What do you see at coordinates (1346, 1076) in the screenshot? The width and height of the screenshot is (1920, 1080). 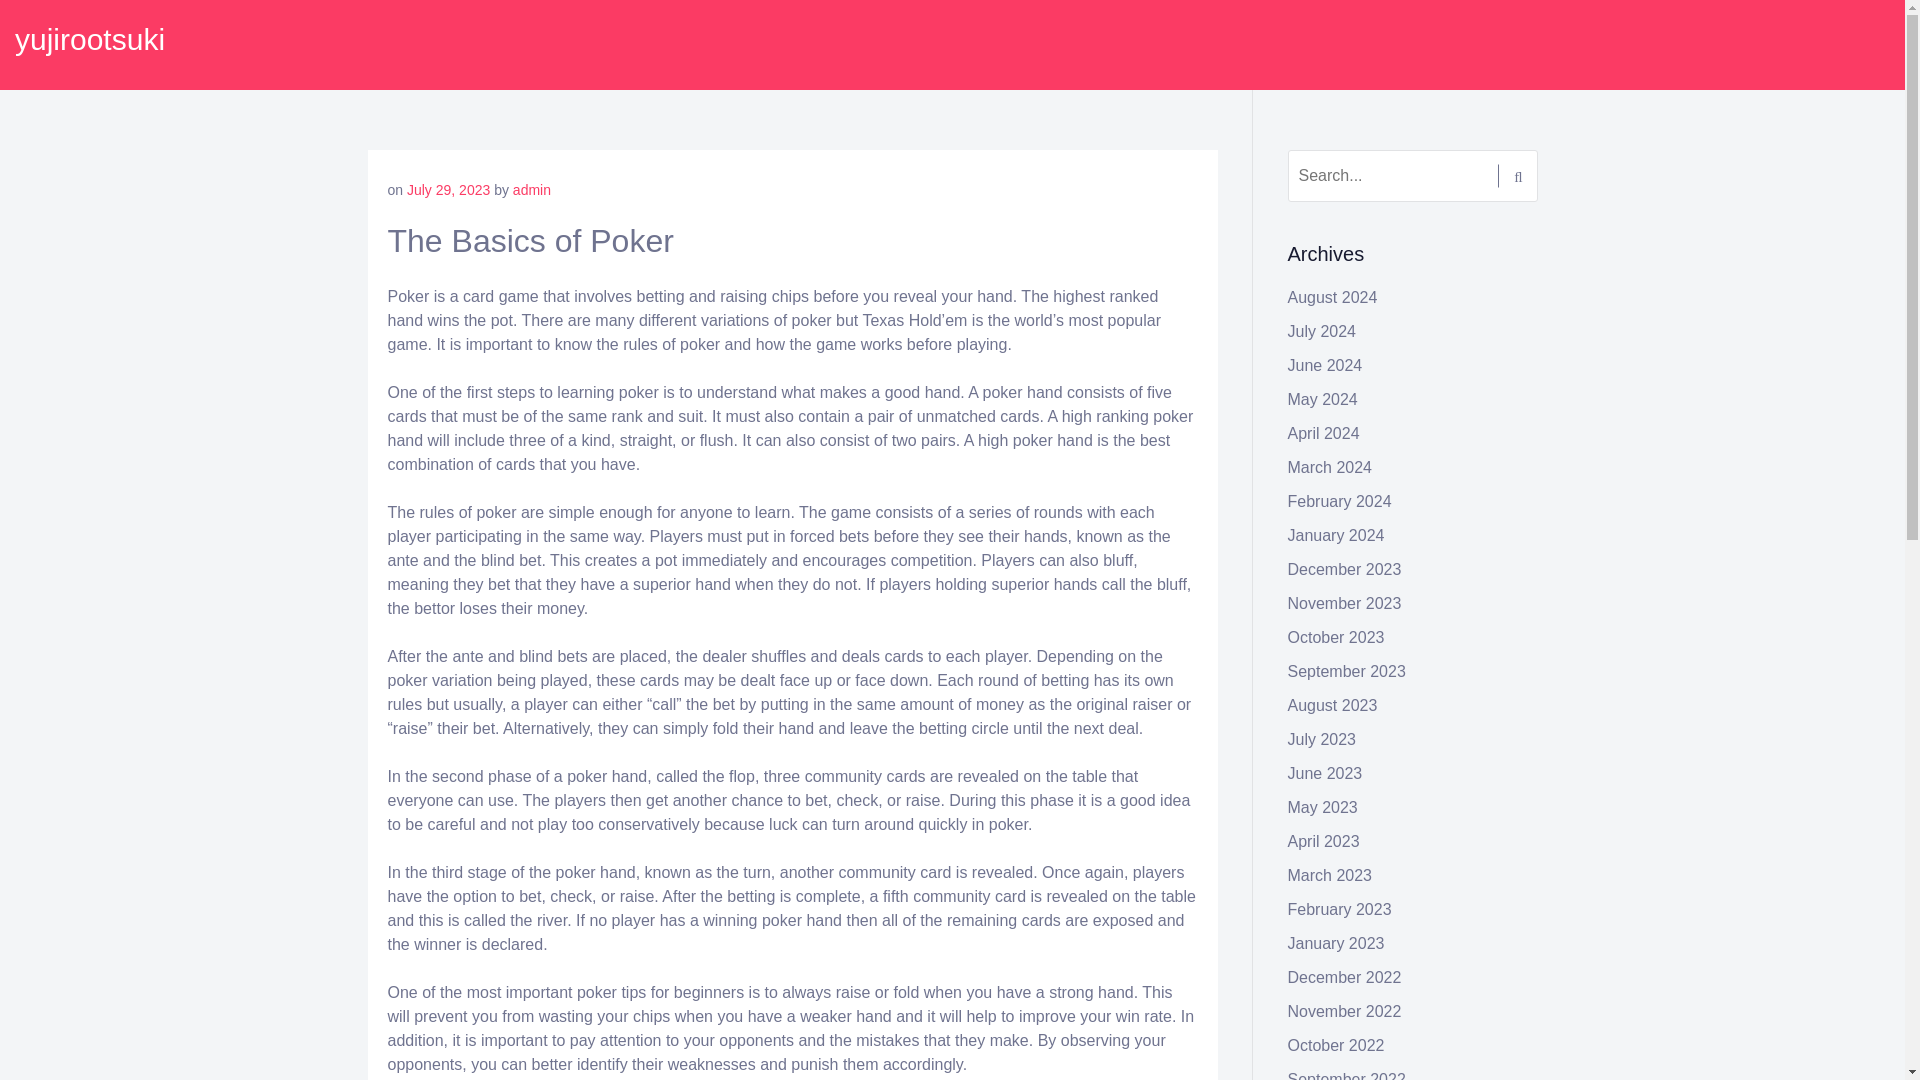 I see `September 2022` at bounding box center [1346, 1076].